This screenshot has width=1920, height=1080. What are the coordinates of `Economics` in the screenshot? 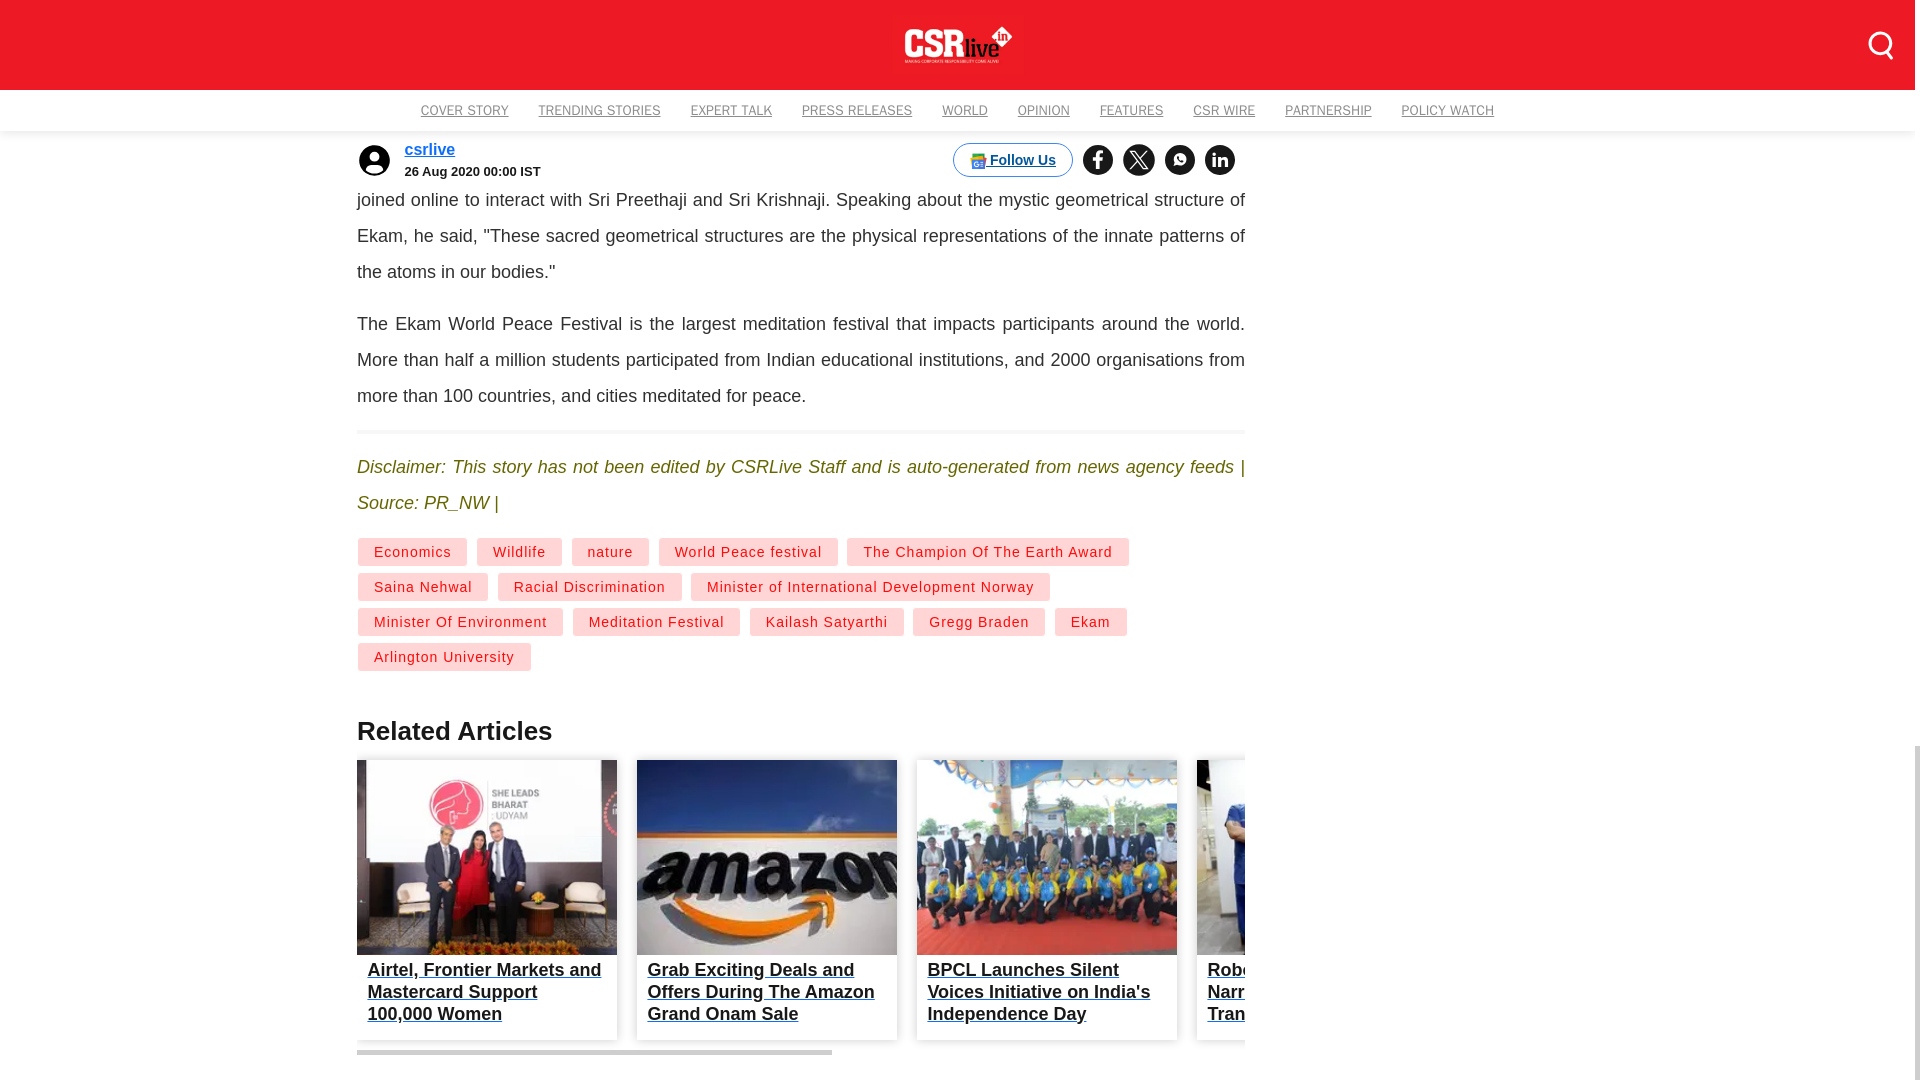 It's located at (412, 552).